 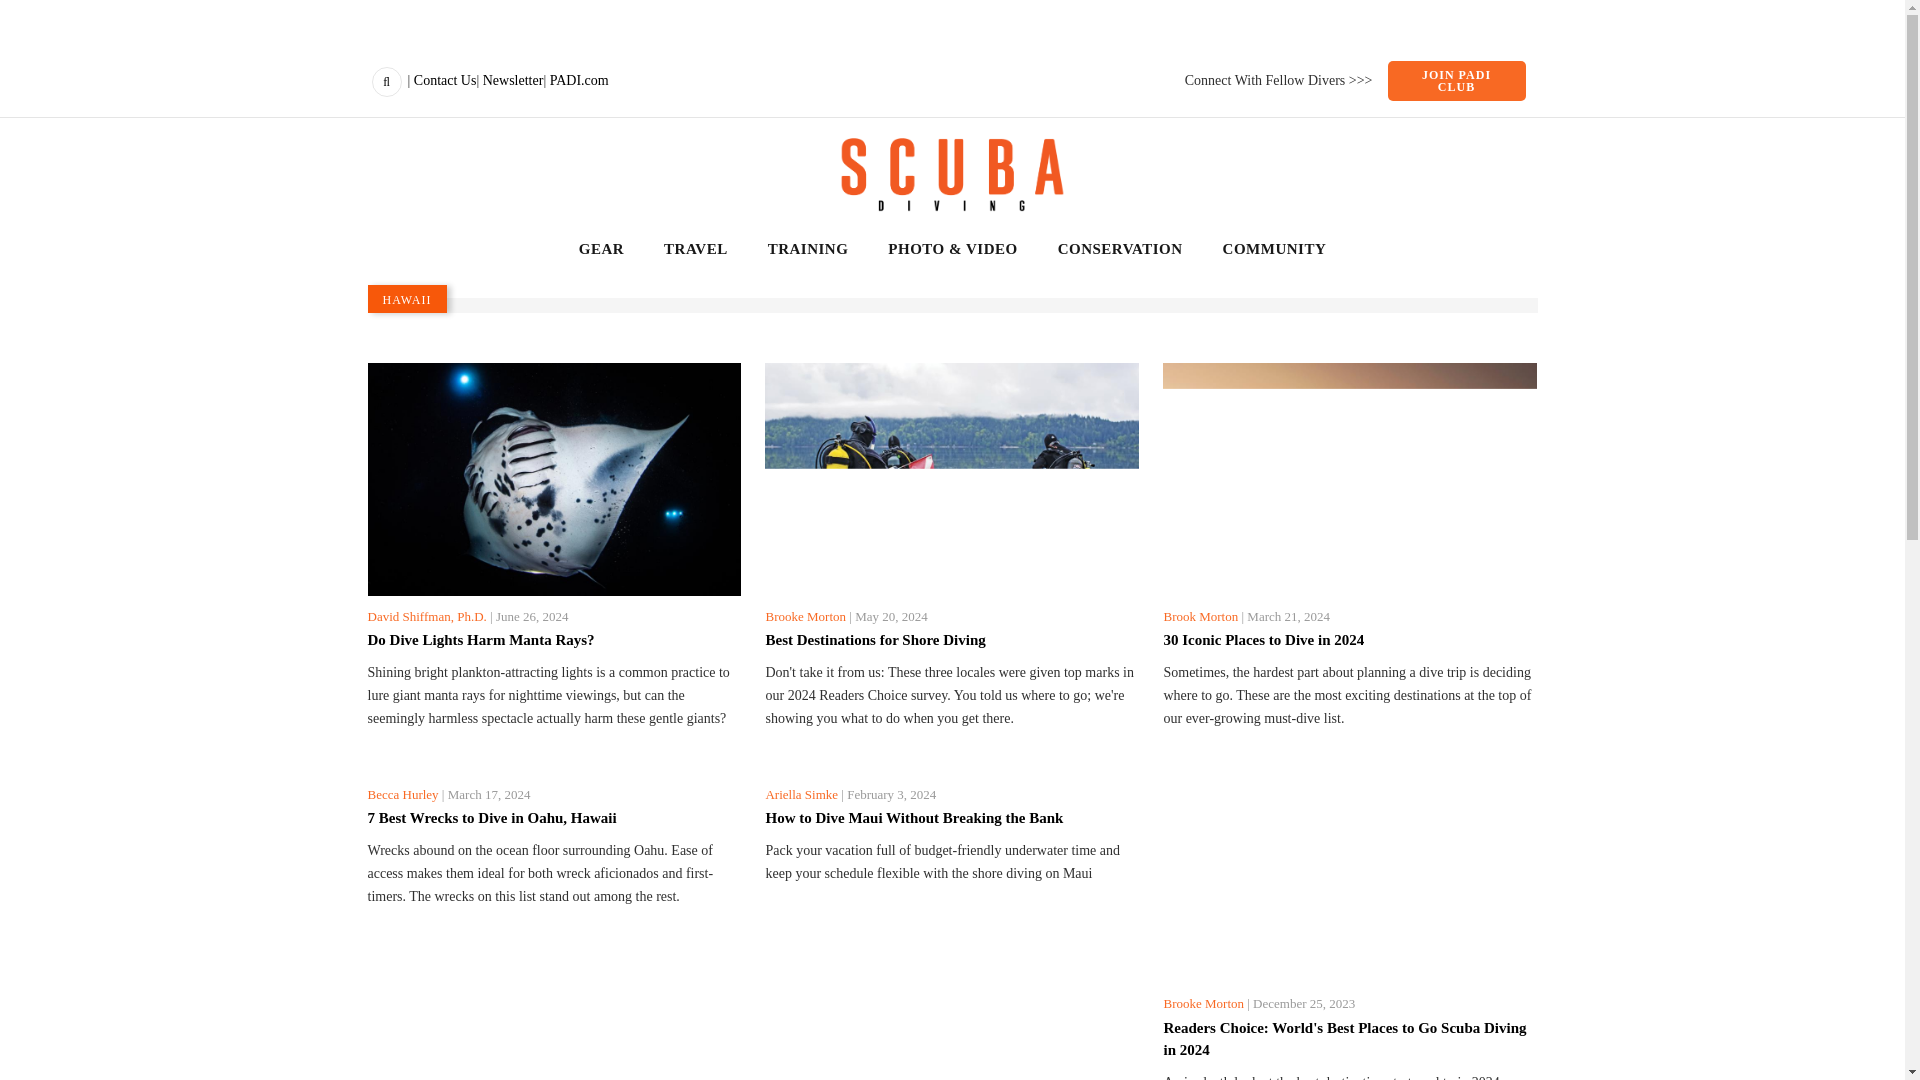 I want to click on JOIN PADI CLUB, so click(x=1457, y=80).